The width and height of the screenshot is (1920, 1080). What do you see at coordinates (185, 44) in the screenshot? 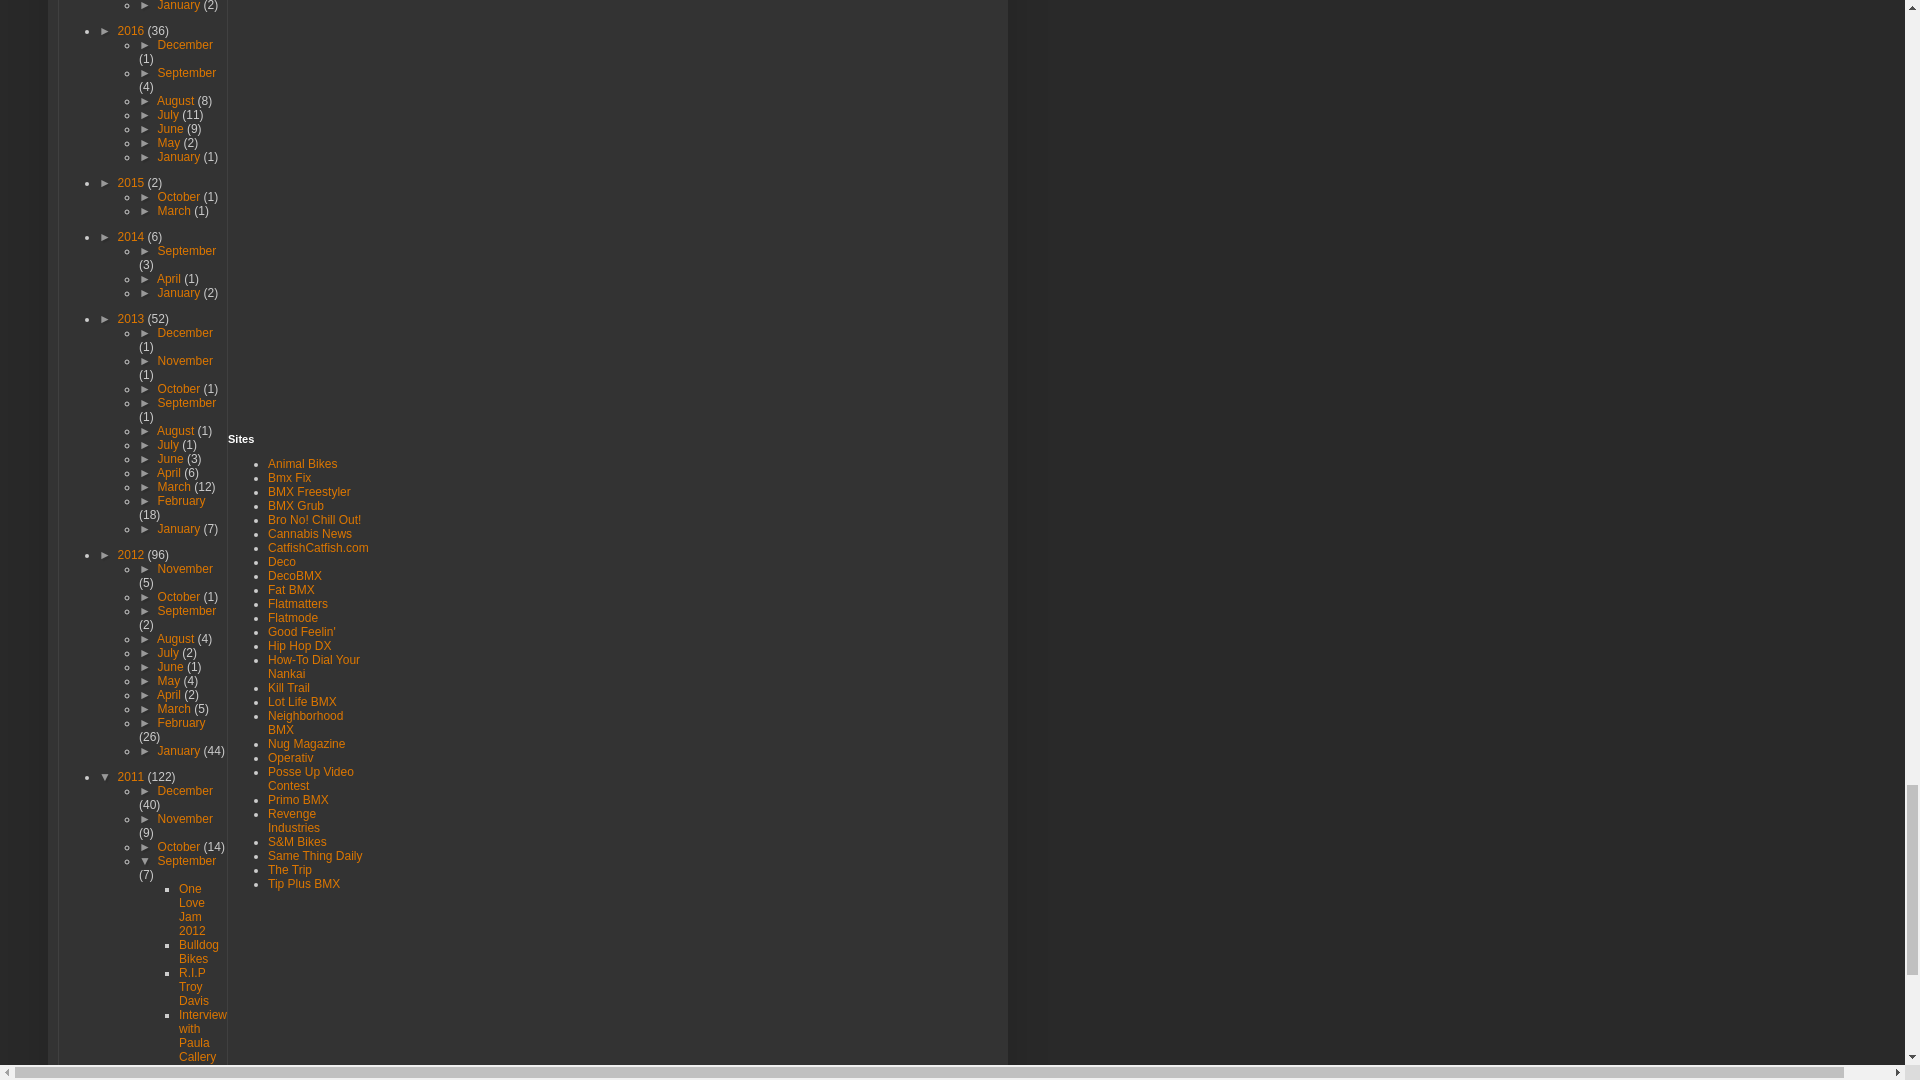
I see `December` at bounding box center [185, 44].